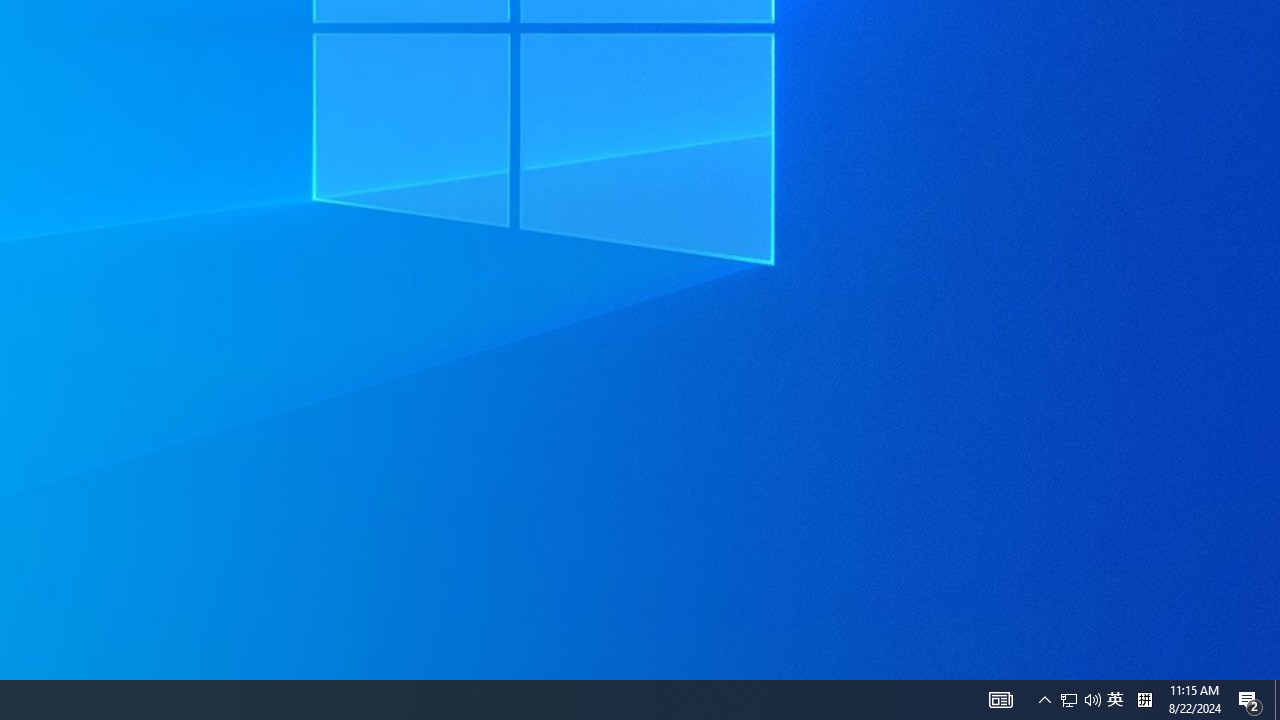 The width and height of the screenshot is (1280, 720). What do you see at coordinates (1080, 700) in the screenshot?
I see `User Promoted Notification Area` at bounding box center [1080, 700].